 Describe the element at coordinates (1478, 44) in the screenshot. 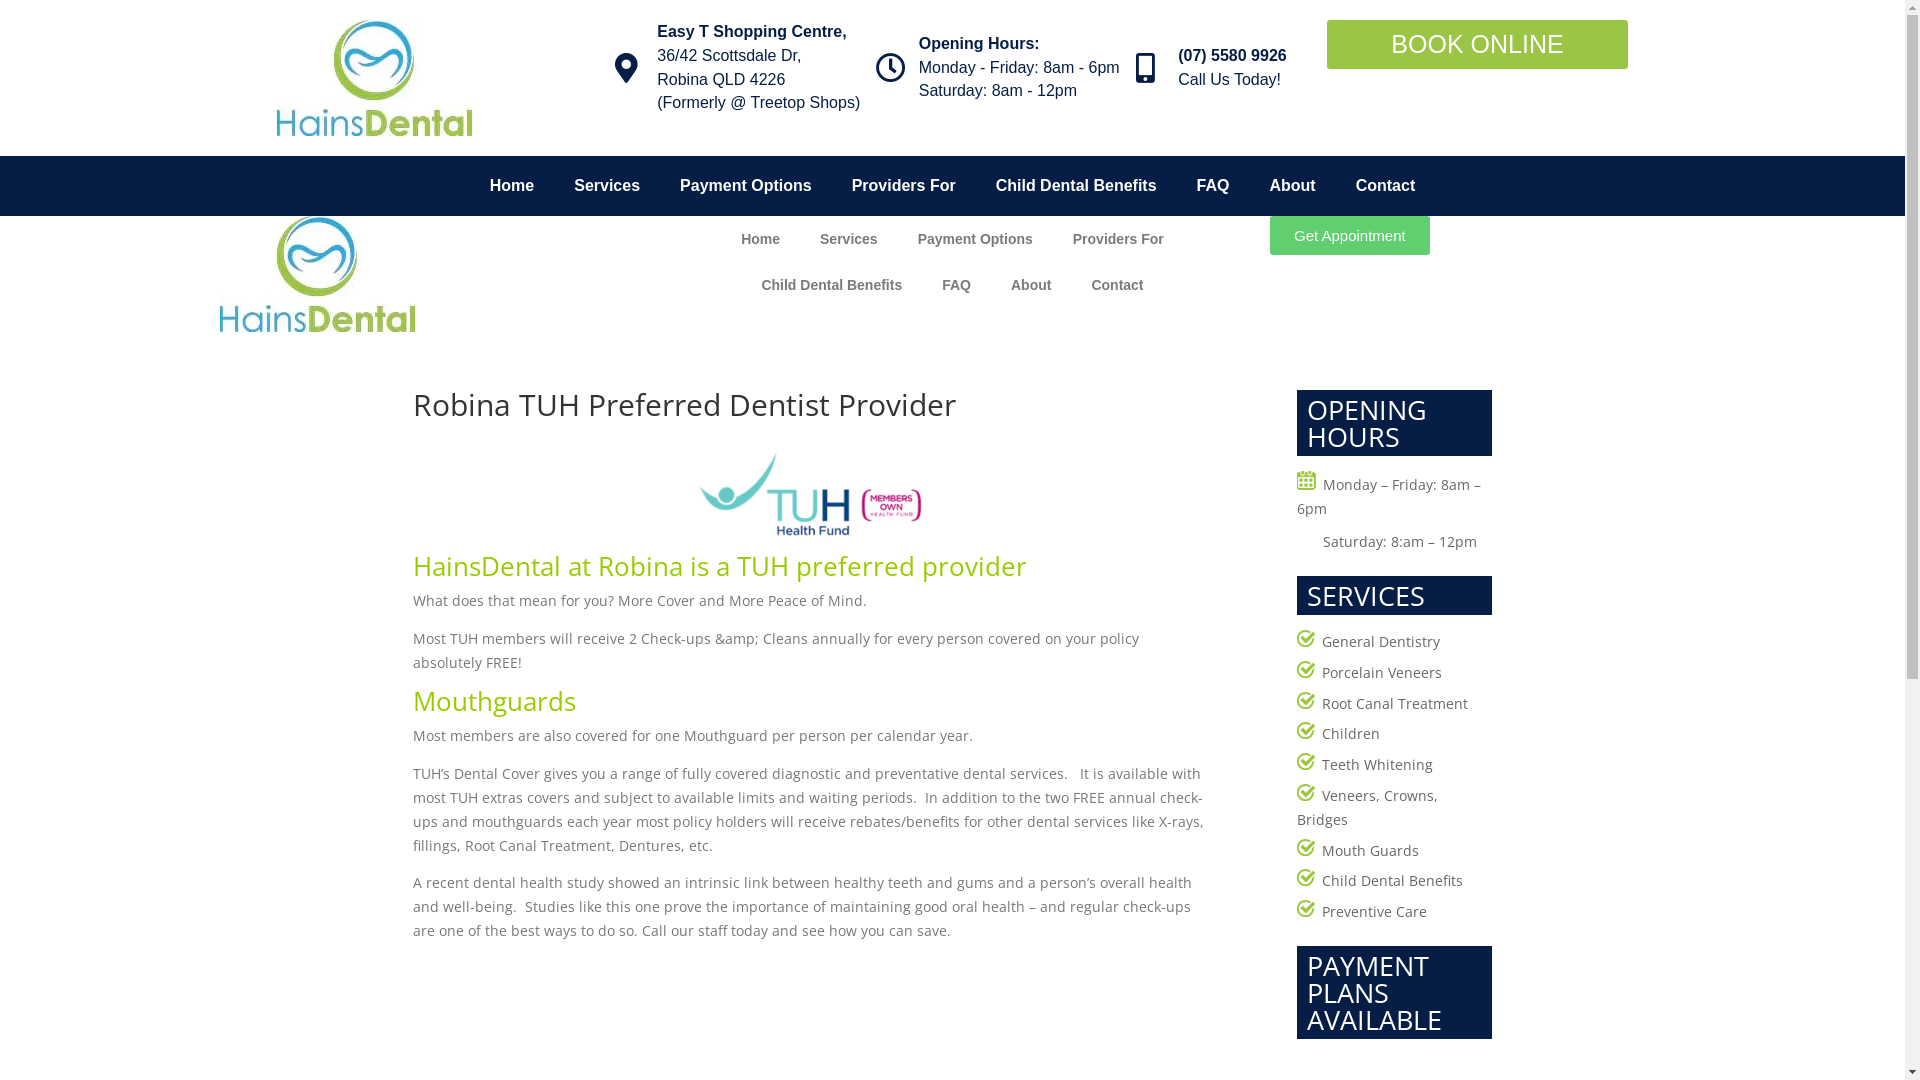

I see `BOOK ONLINE` at that location.